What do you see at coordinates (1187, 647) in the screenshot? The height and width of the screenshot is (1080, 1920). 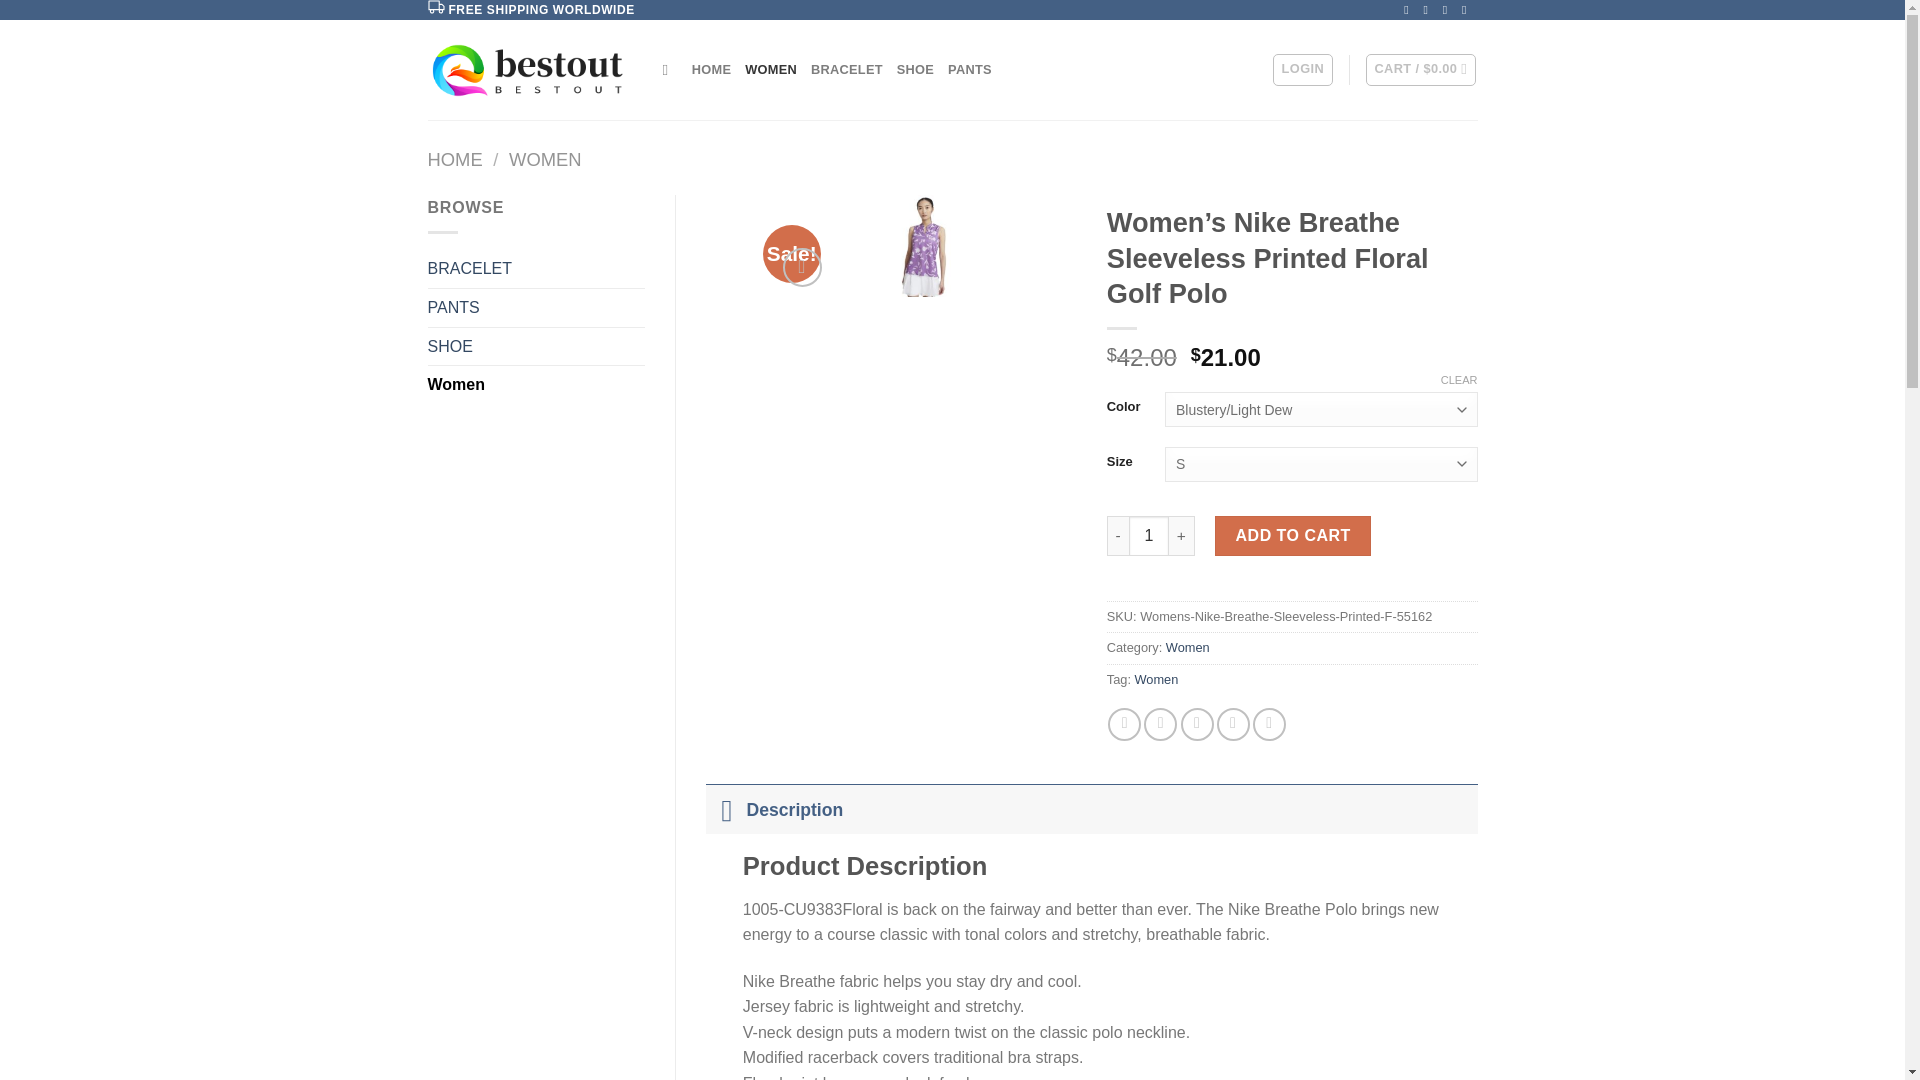 I see `Women` at bounding box center [1187, 647].